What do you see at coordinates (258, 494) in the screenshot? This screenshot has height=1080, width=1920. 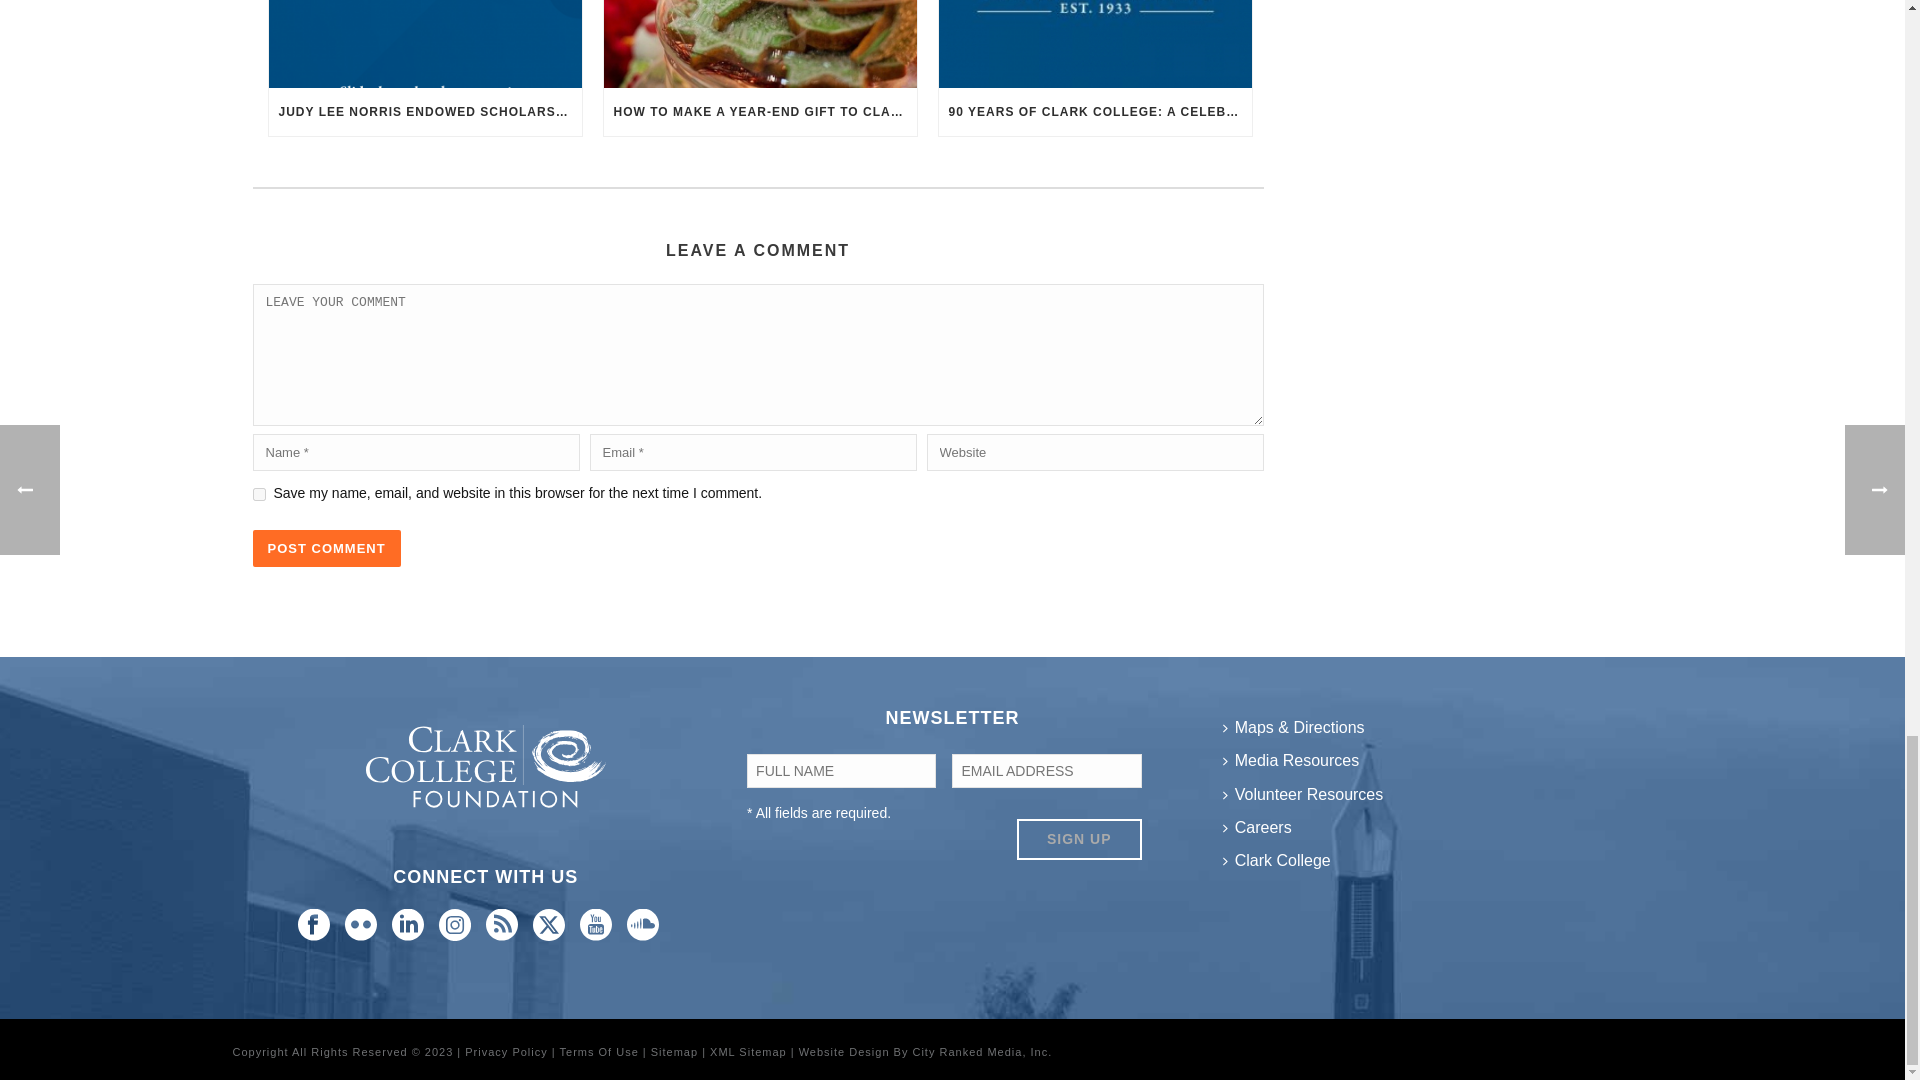 I see `yes` at bounding box center [258, 494].